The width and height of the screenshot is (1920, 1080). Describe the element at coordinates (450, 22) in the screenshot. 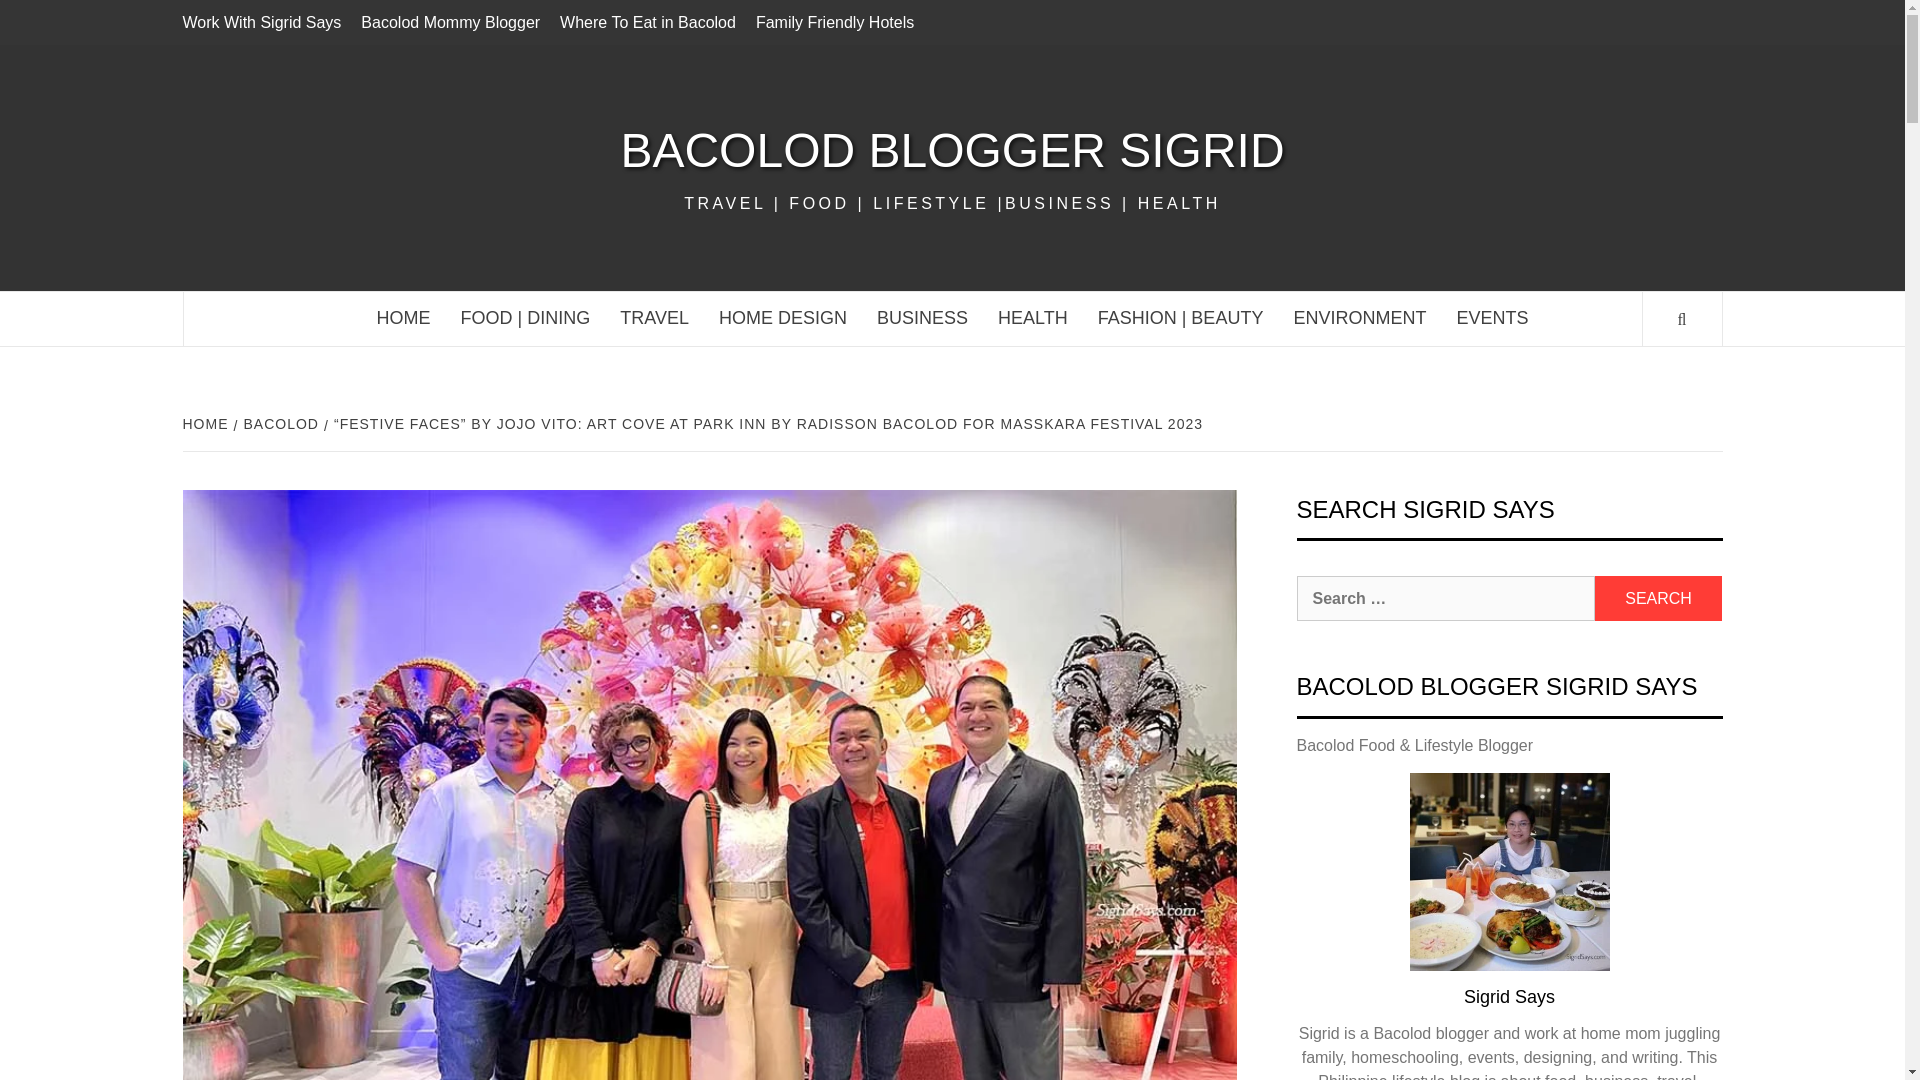

I see `Bacolod Mommy Blogger` at that location.